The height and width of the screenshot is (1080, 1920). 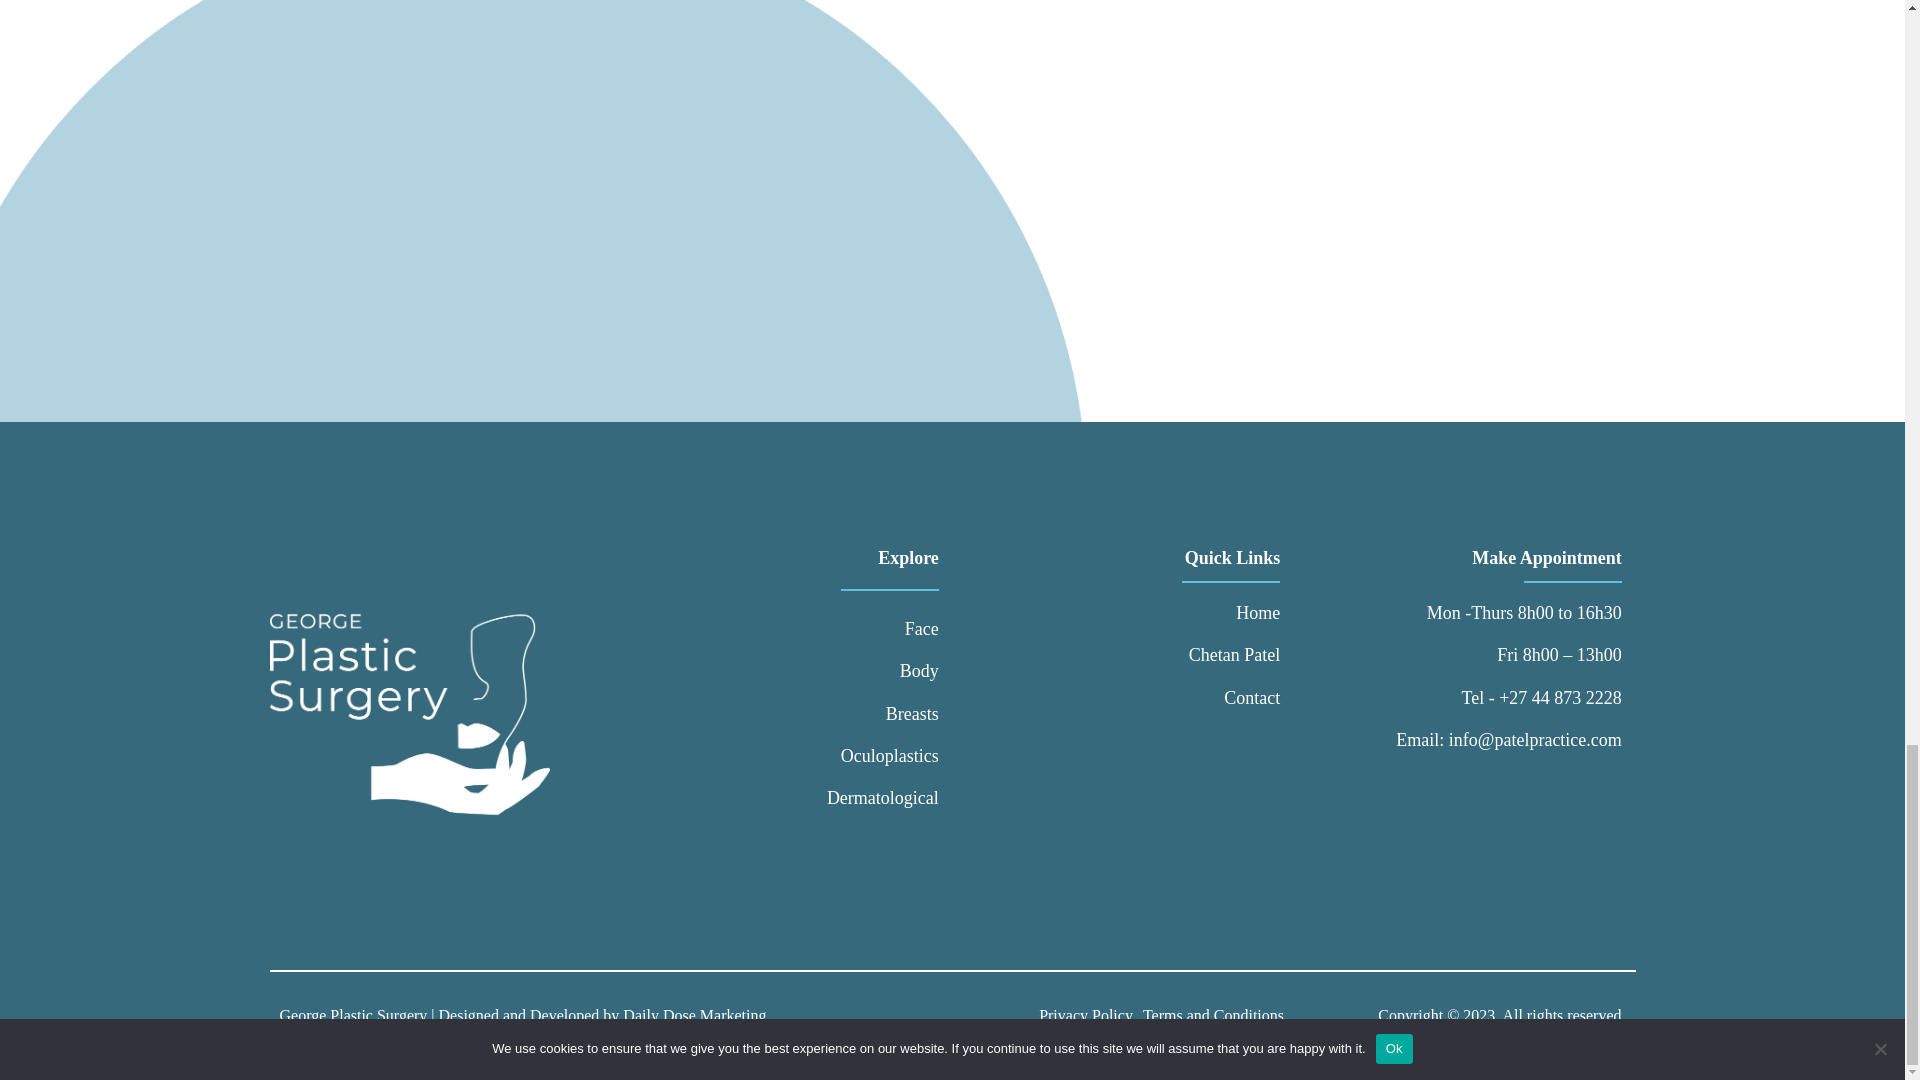 What do you see at coordinates (602, 1014) in the screenshot?
I see `Designed and Developed by Daily Dose Marketing` at bounding box center [602, 1014].